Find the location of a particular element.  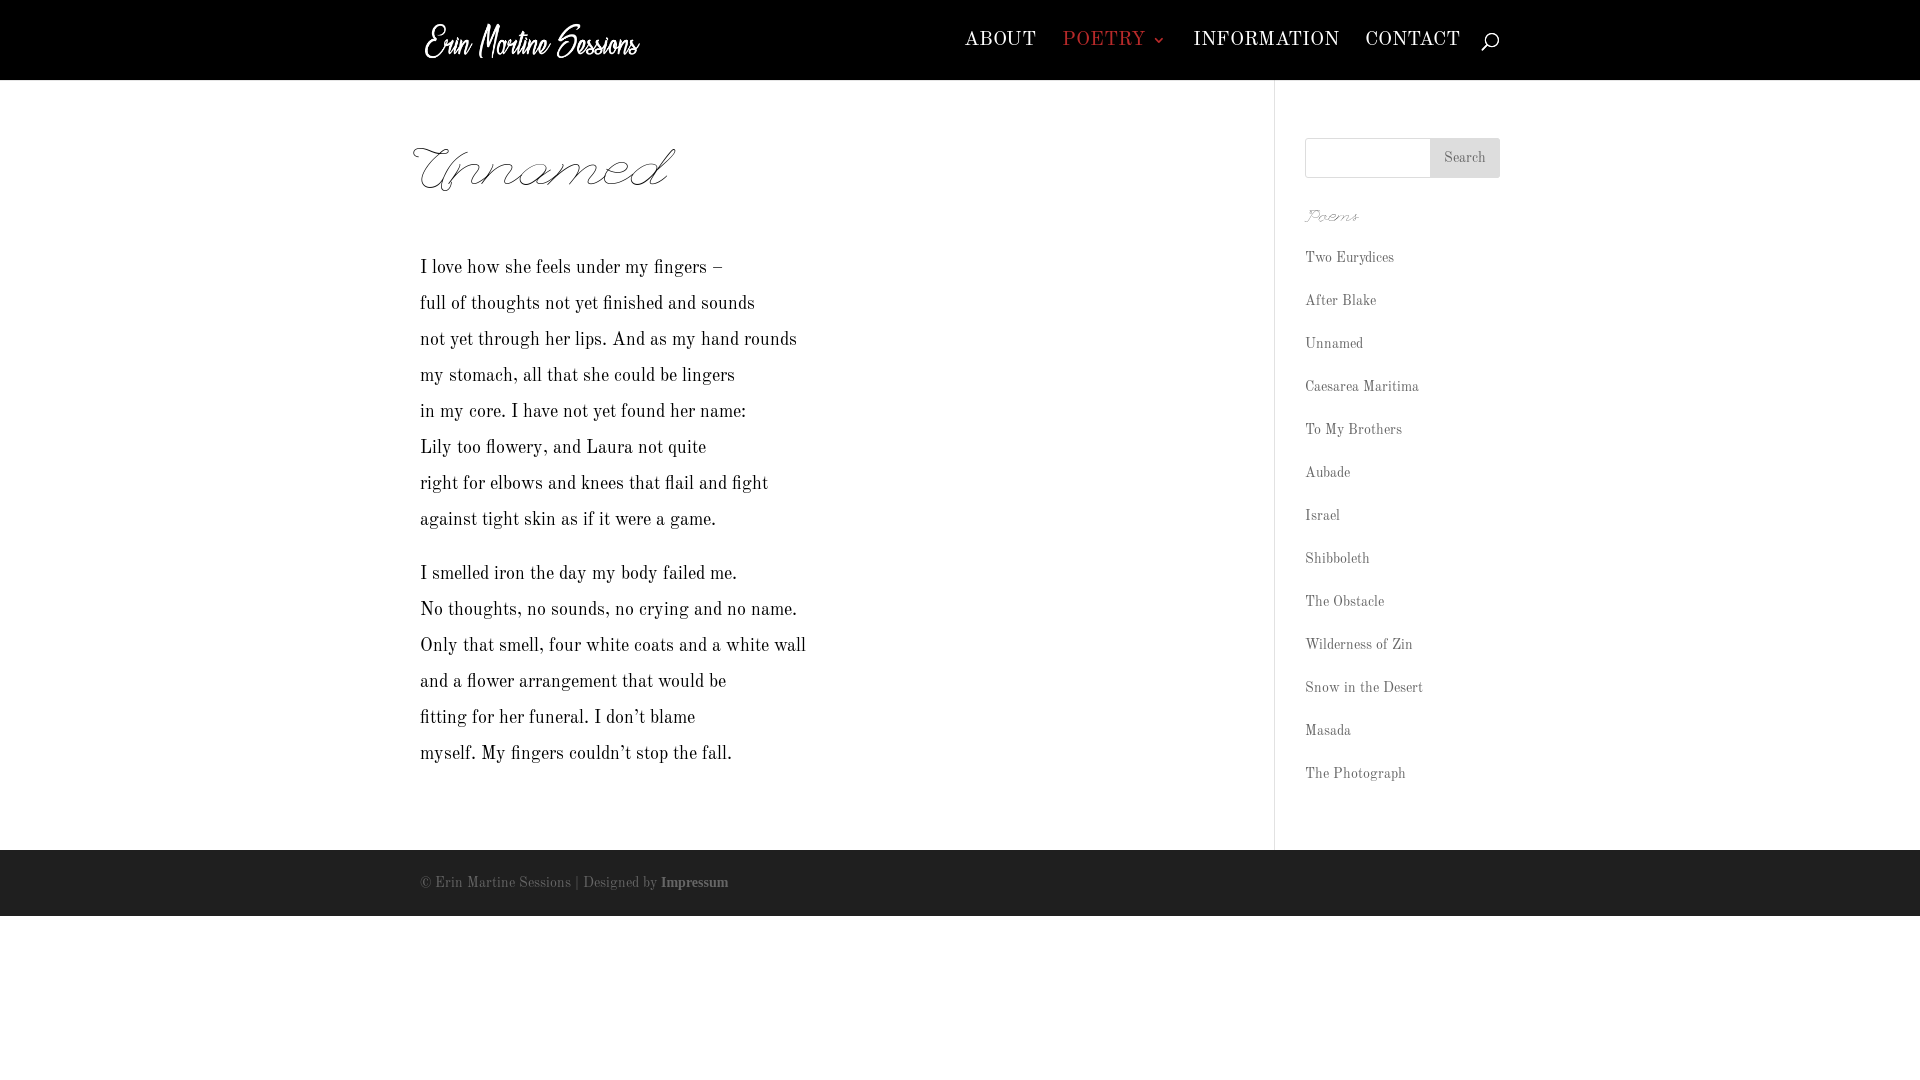

The Photograph is located at coordinates (1356, 774).